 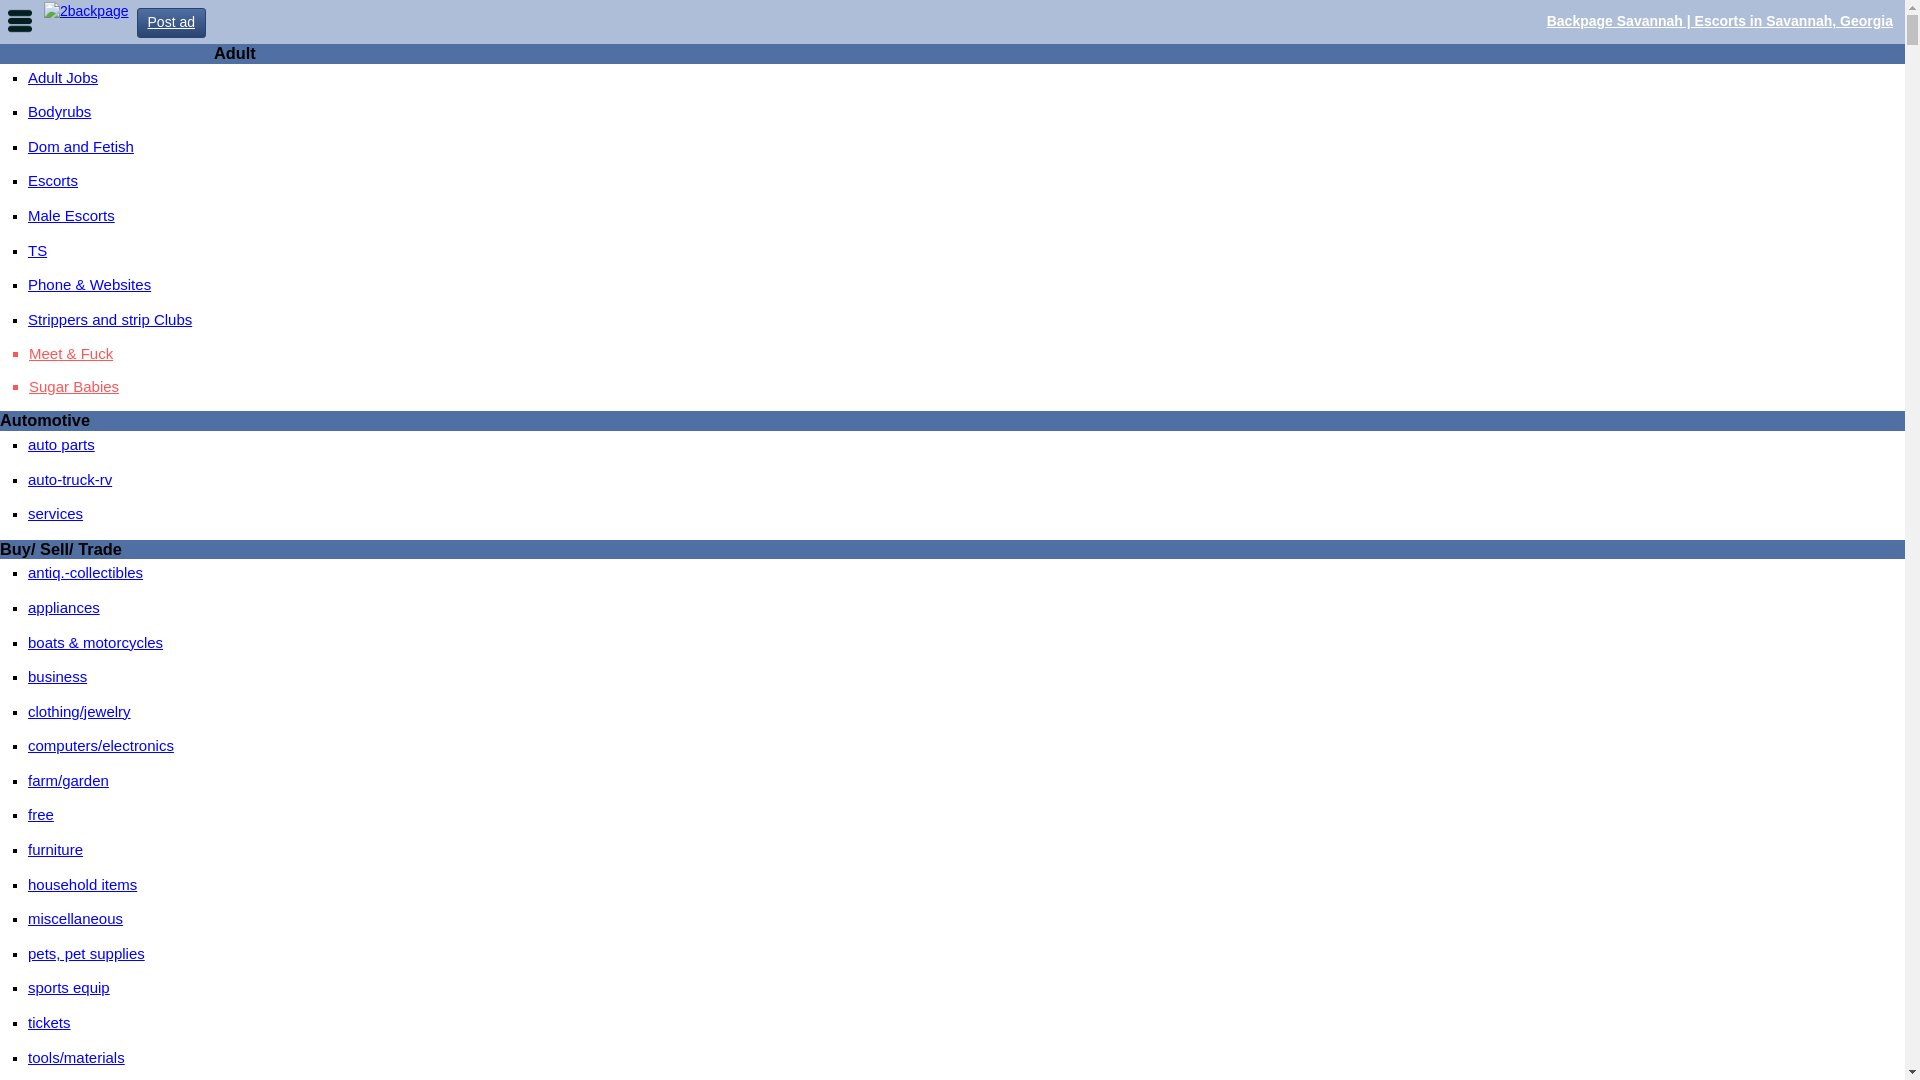 What do you see at coordinates (68, 780) in the screenshot?
I see `farm/garden` at bounding box center [68, 780].